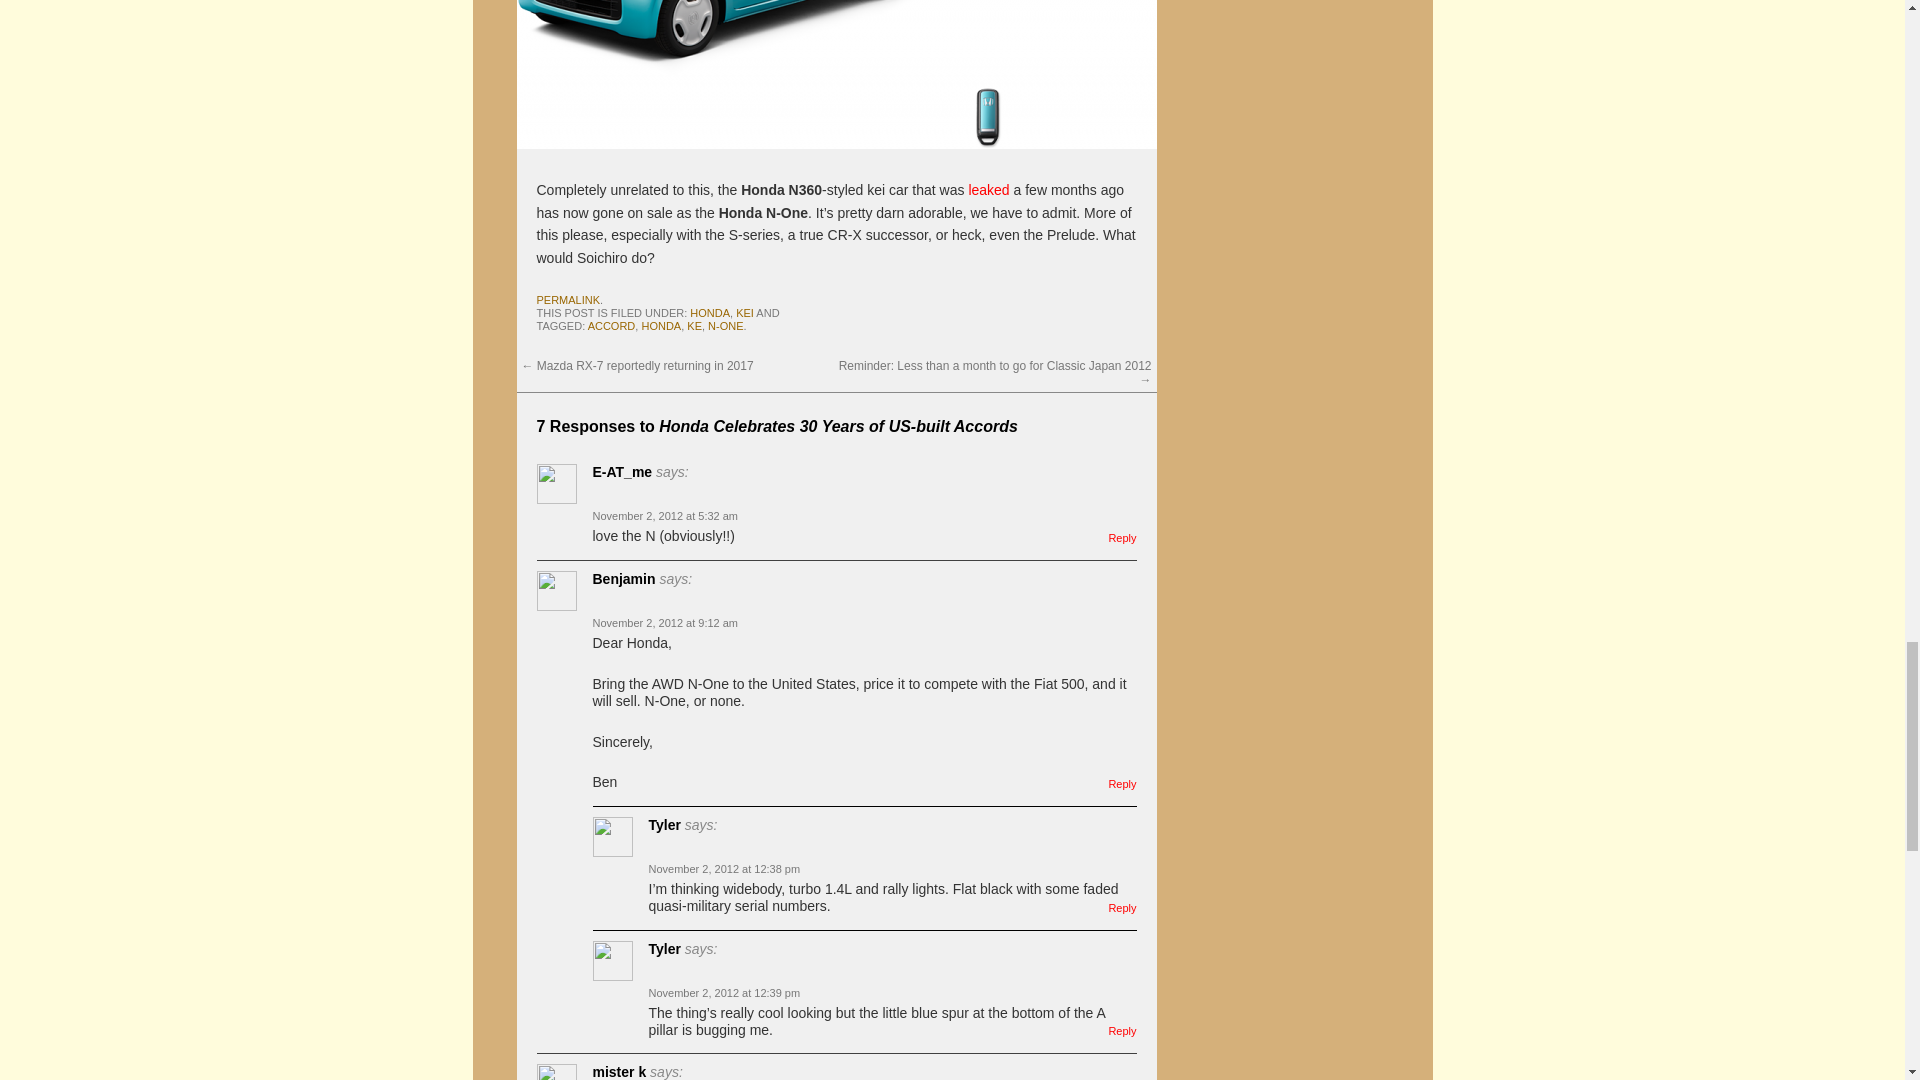 This screenshot has height=1080, width=1920. What do you see at coordinates (567, 299) in the screenshot?
I see `Permalink to Honda Celebrates 30 Years of US-built Accords` at bounding box center [567, 299].